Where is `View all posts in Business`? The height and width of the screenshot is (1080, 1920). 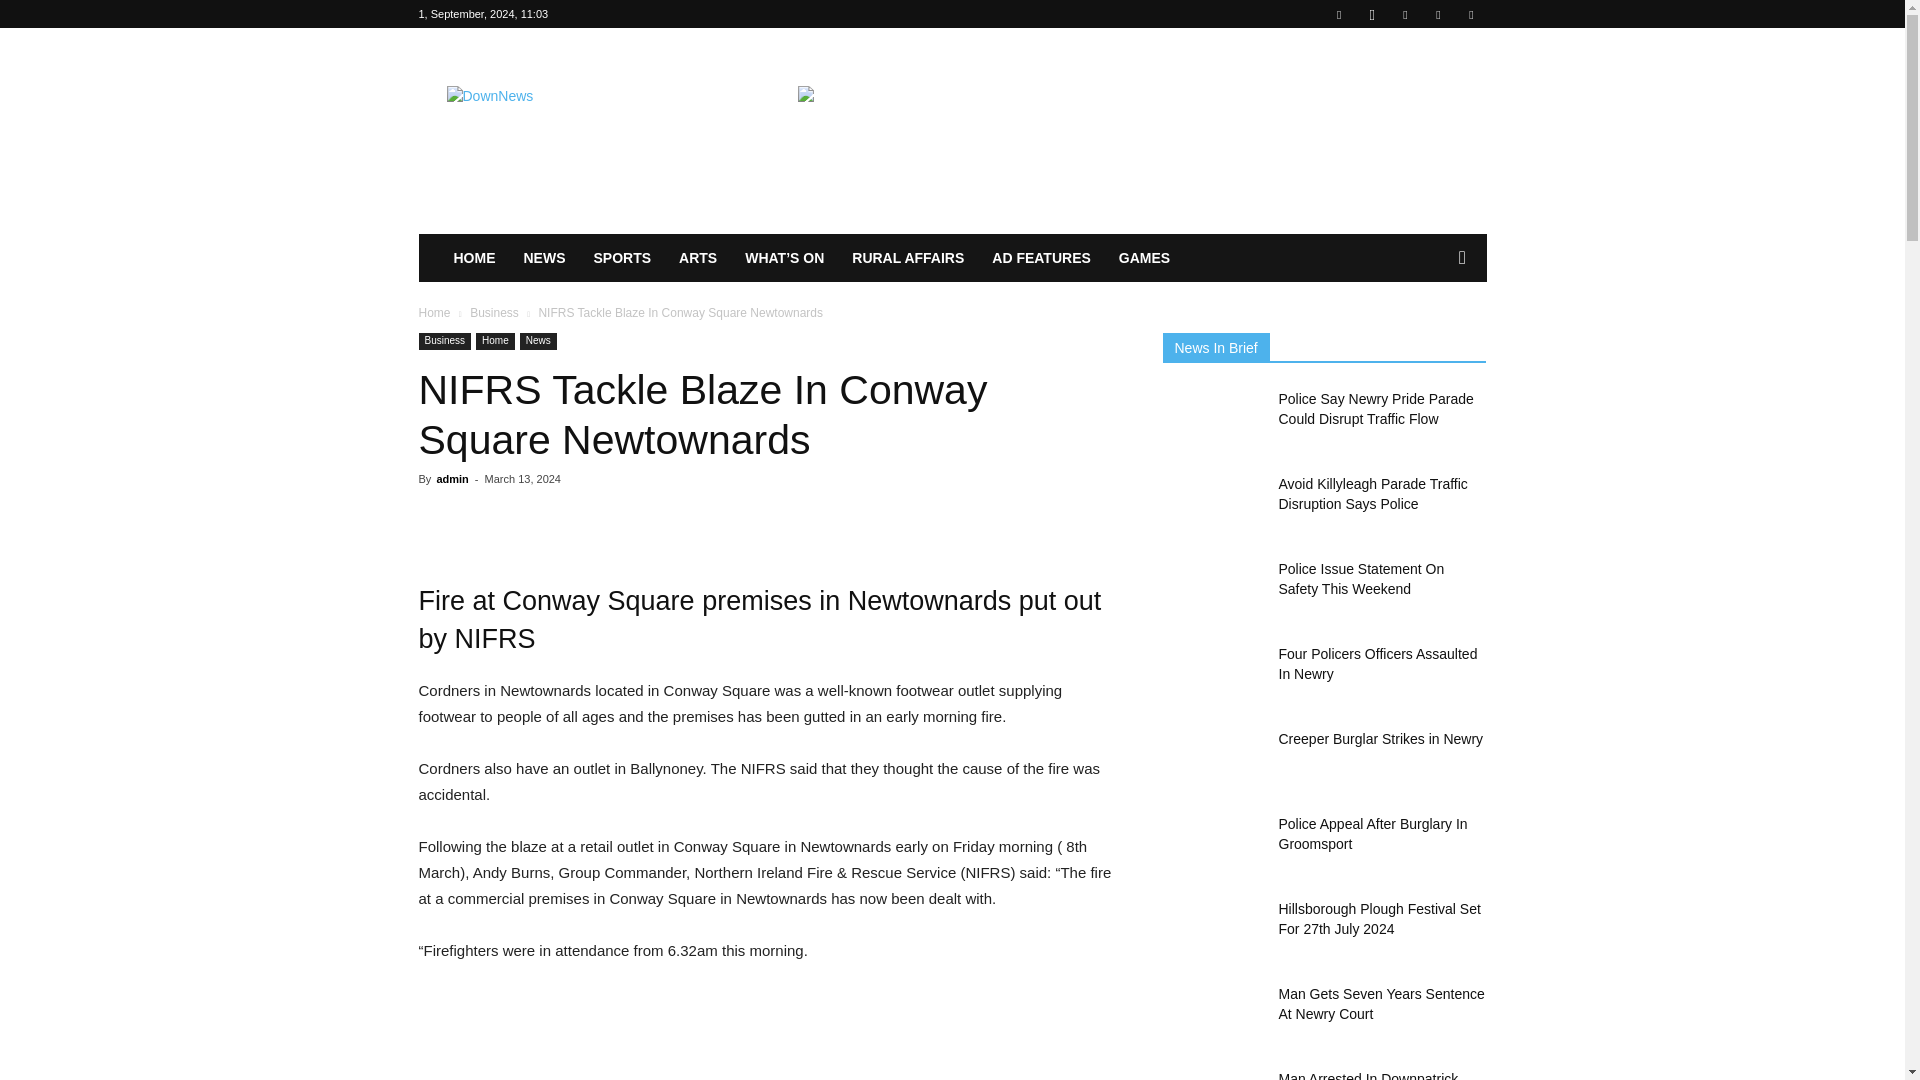
View all posts in Business is located at coordinates (494, 312).